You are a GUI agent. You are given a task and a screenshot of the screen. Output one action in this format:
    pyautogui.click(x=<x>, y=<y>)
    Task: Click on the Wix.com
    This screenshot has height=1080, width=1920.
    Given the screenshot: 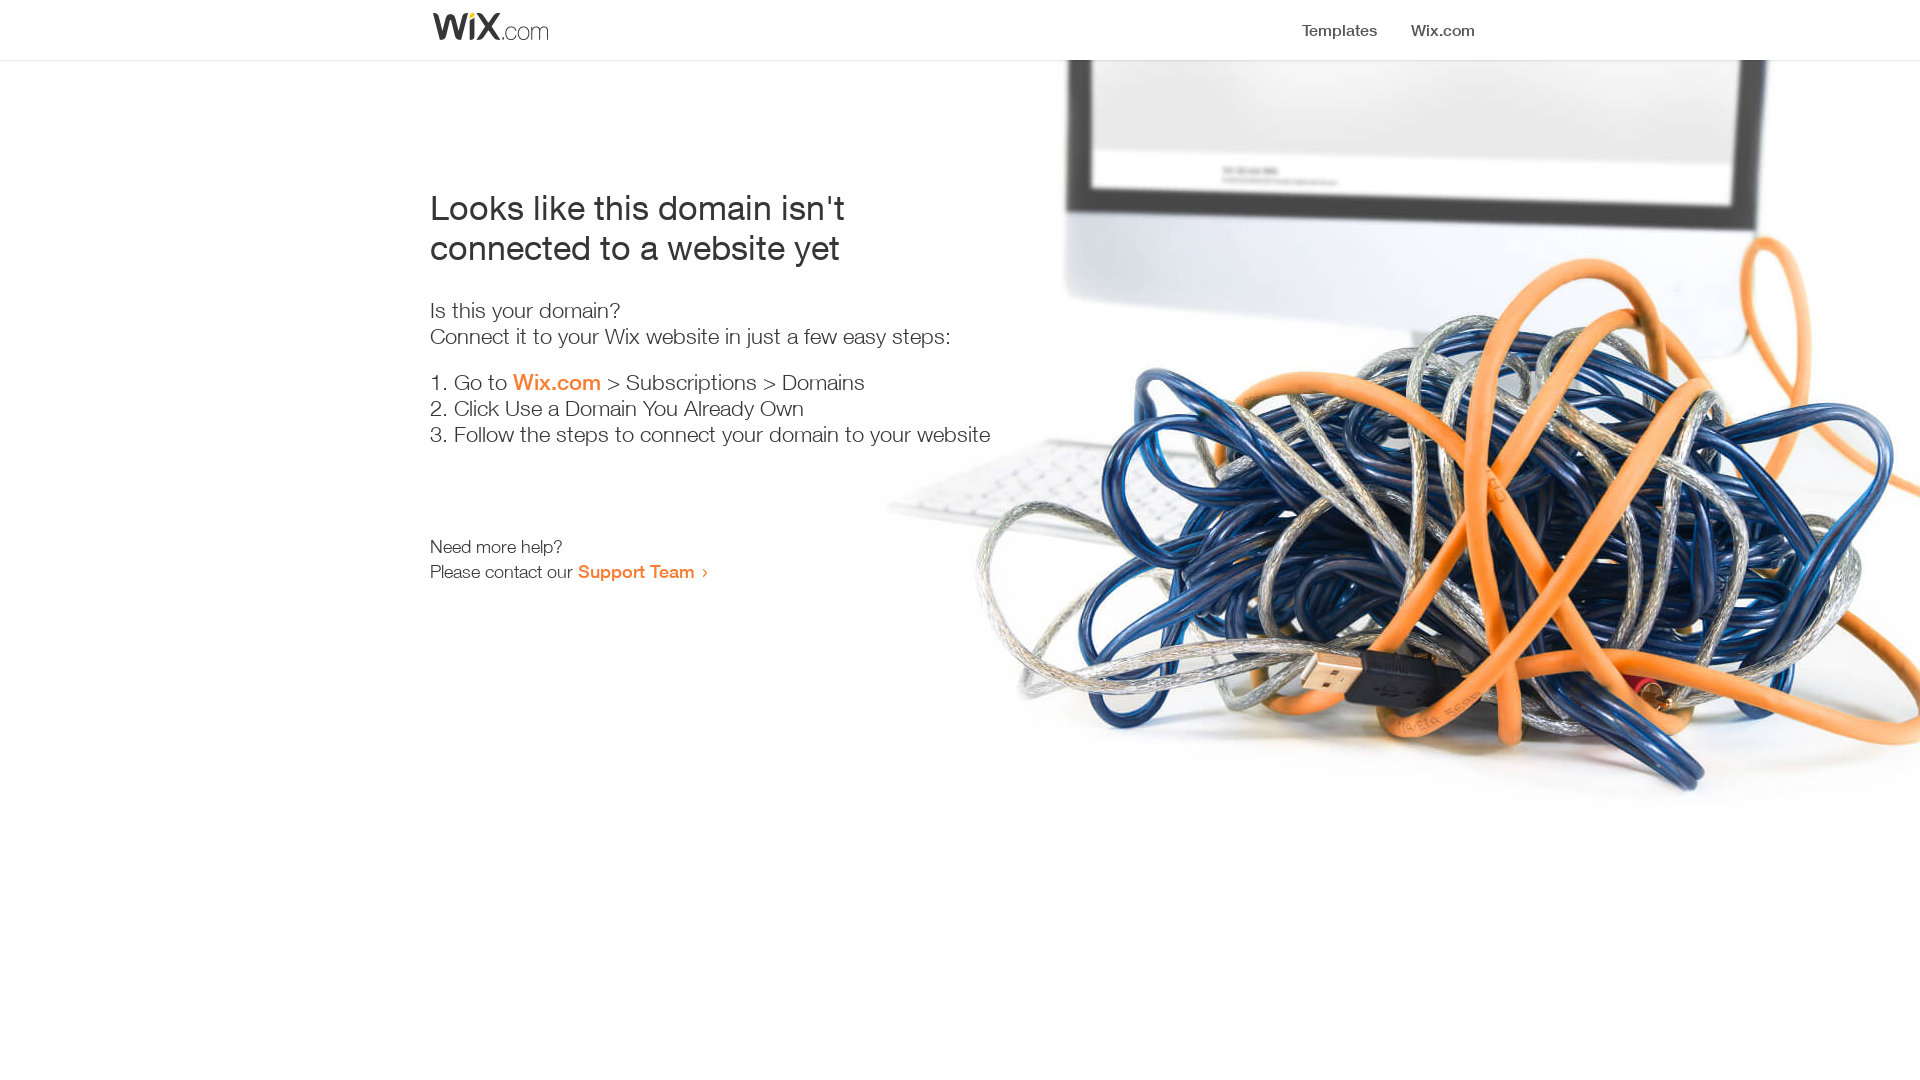 What is the action you would take?
    pyautogui.click(x=557, y=382)
    